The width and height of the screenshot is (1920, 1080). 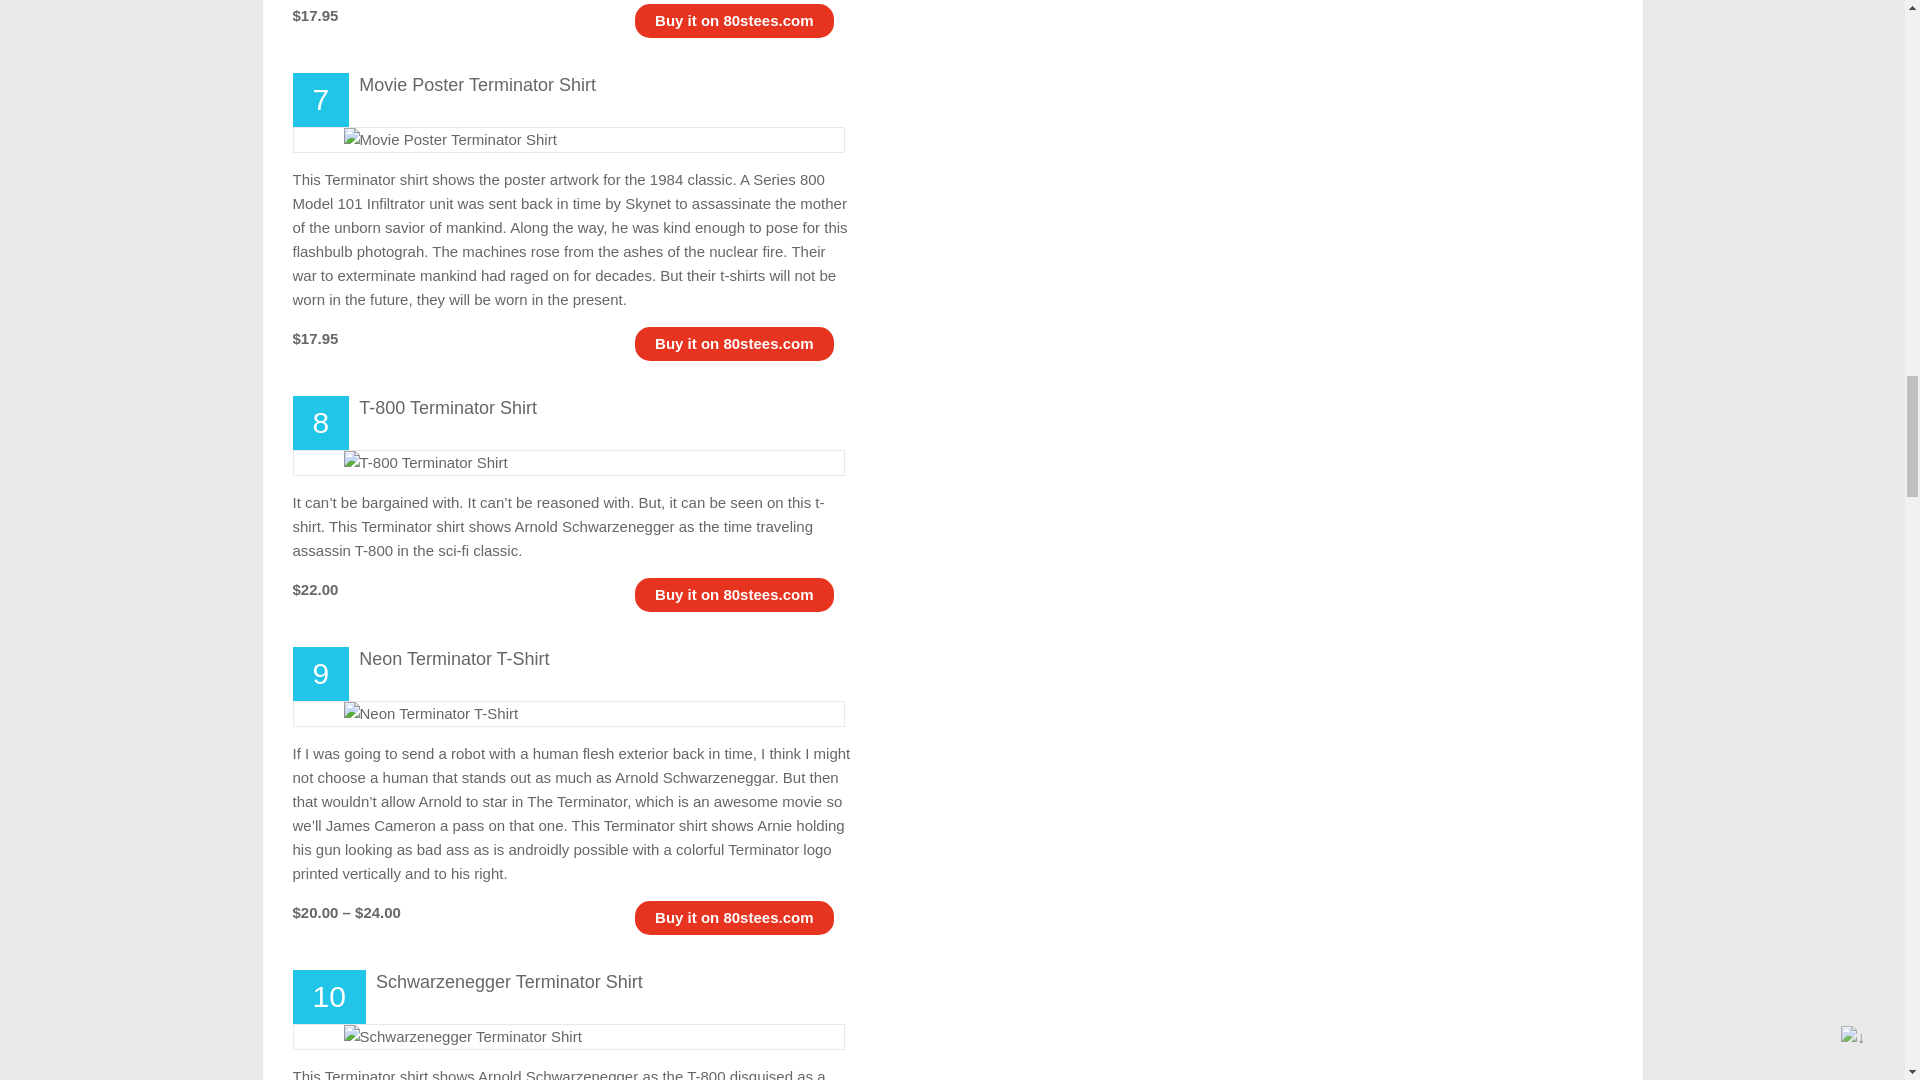 I want to click on Buy it on 80stees.com, so click(x=733, y=20).